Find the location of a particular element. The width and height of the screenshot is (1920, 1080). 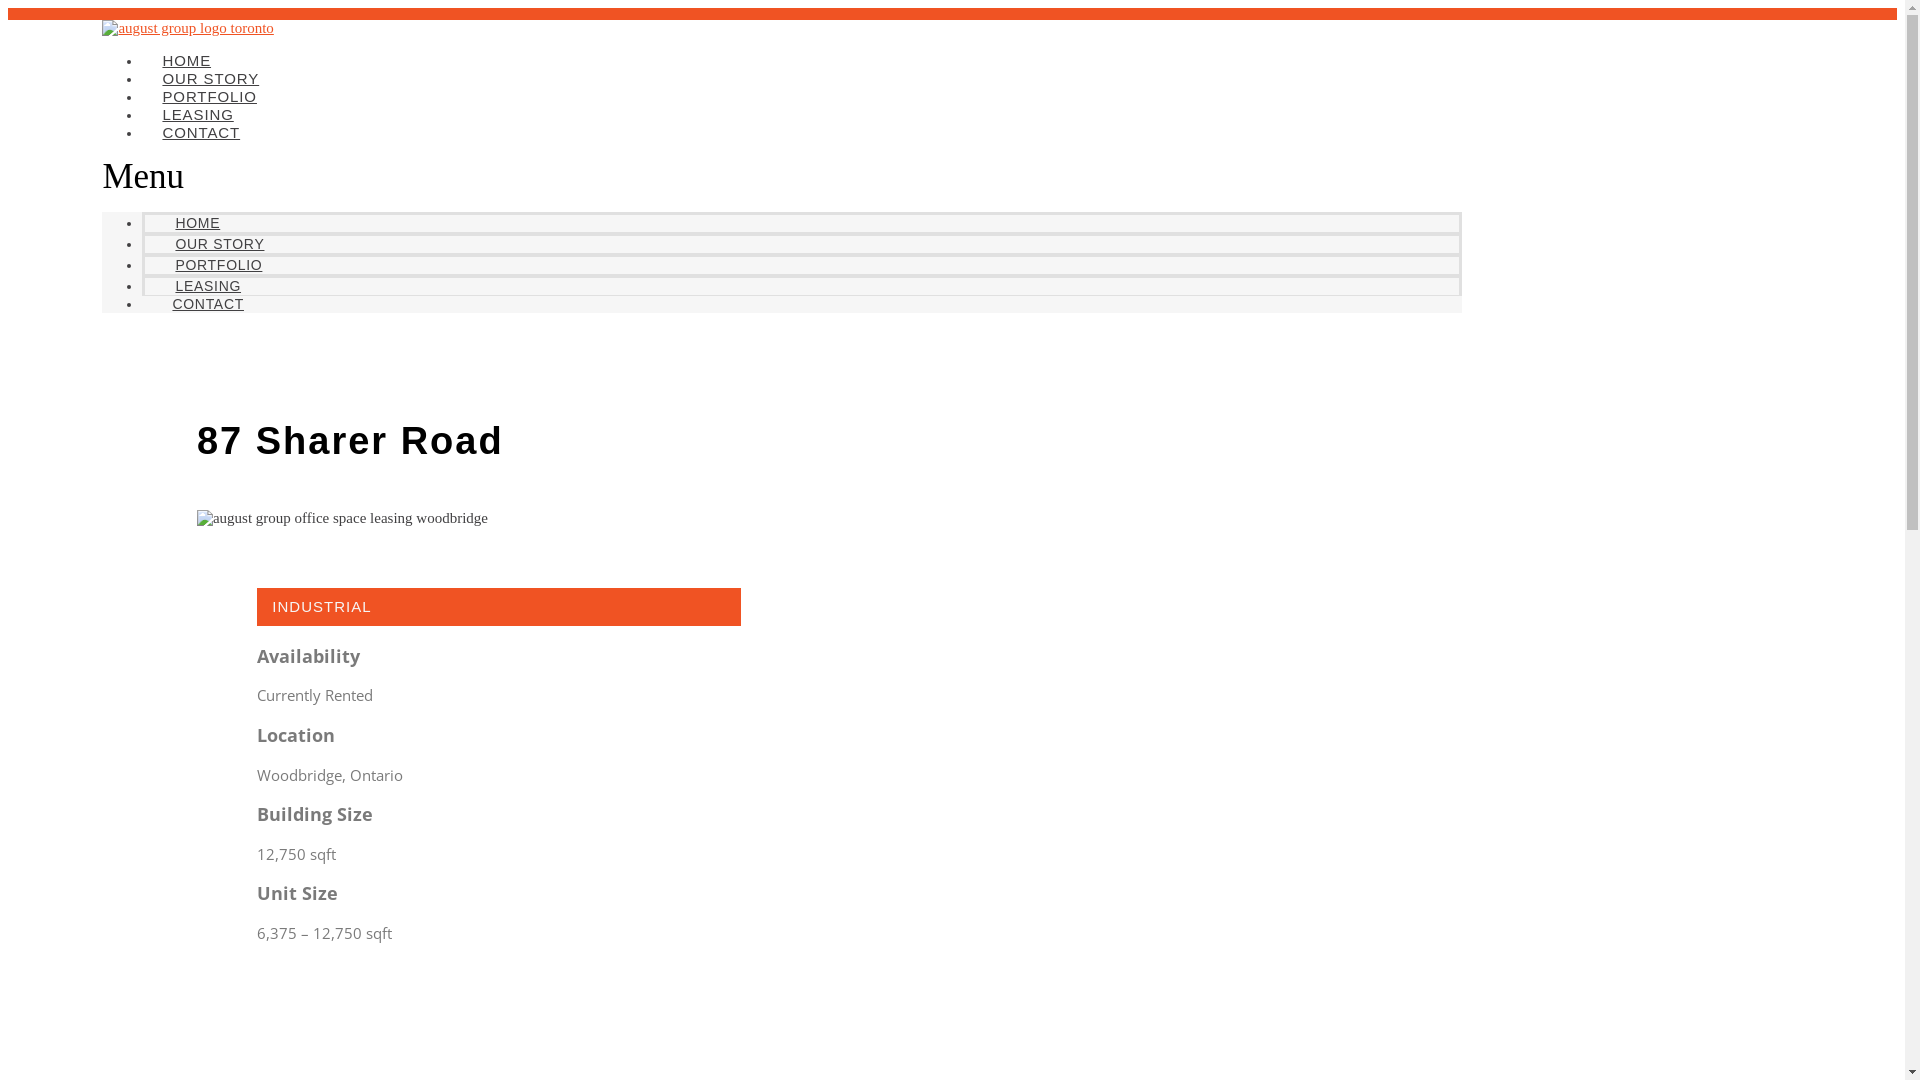

OUR STORY is located at coordinates (220, 244).